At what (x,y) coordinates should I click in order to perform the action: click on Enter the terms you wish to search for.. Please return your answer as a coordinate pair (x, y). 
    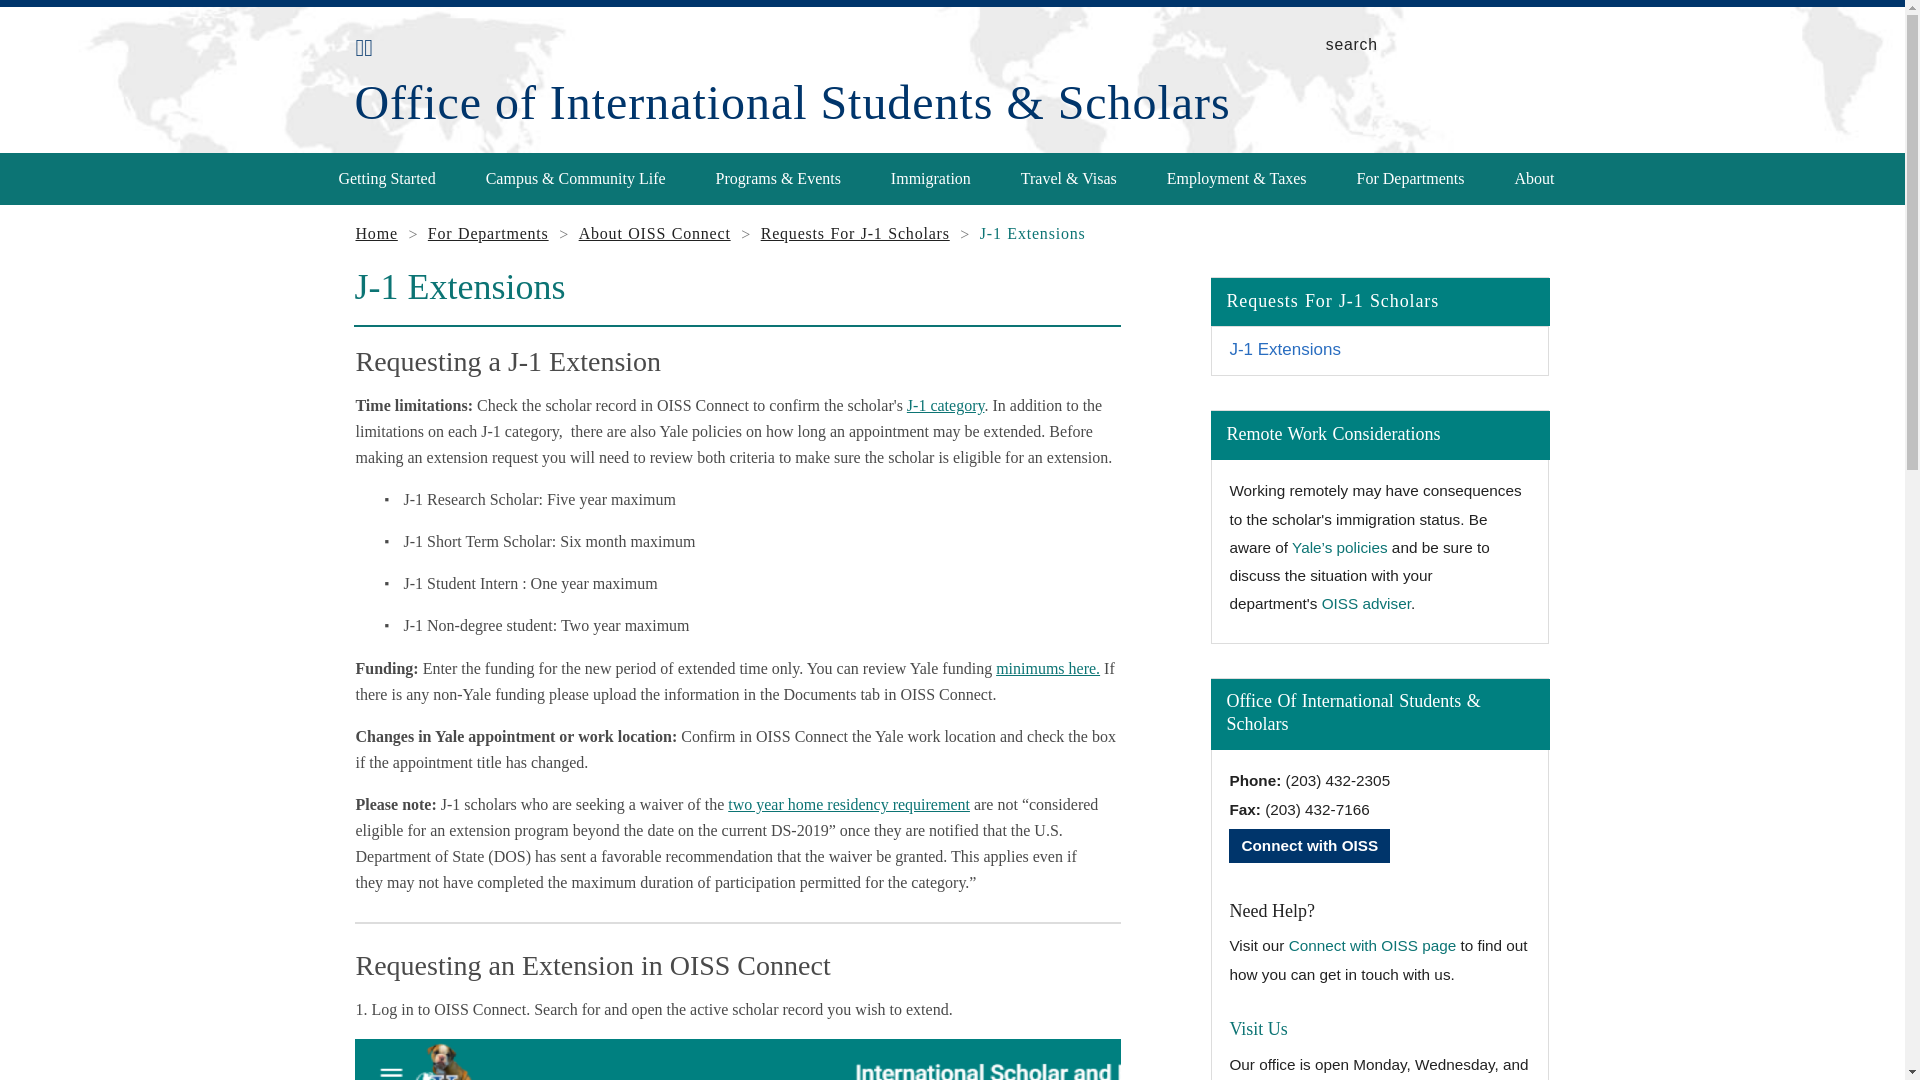
    Looking at the image, I should click on (1418, 45).